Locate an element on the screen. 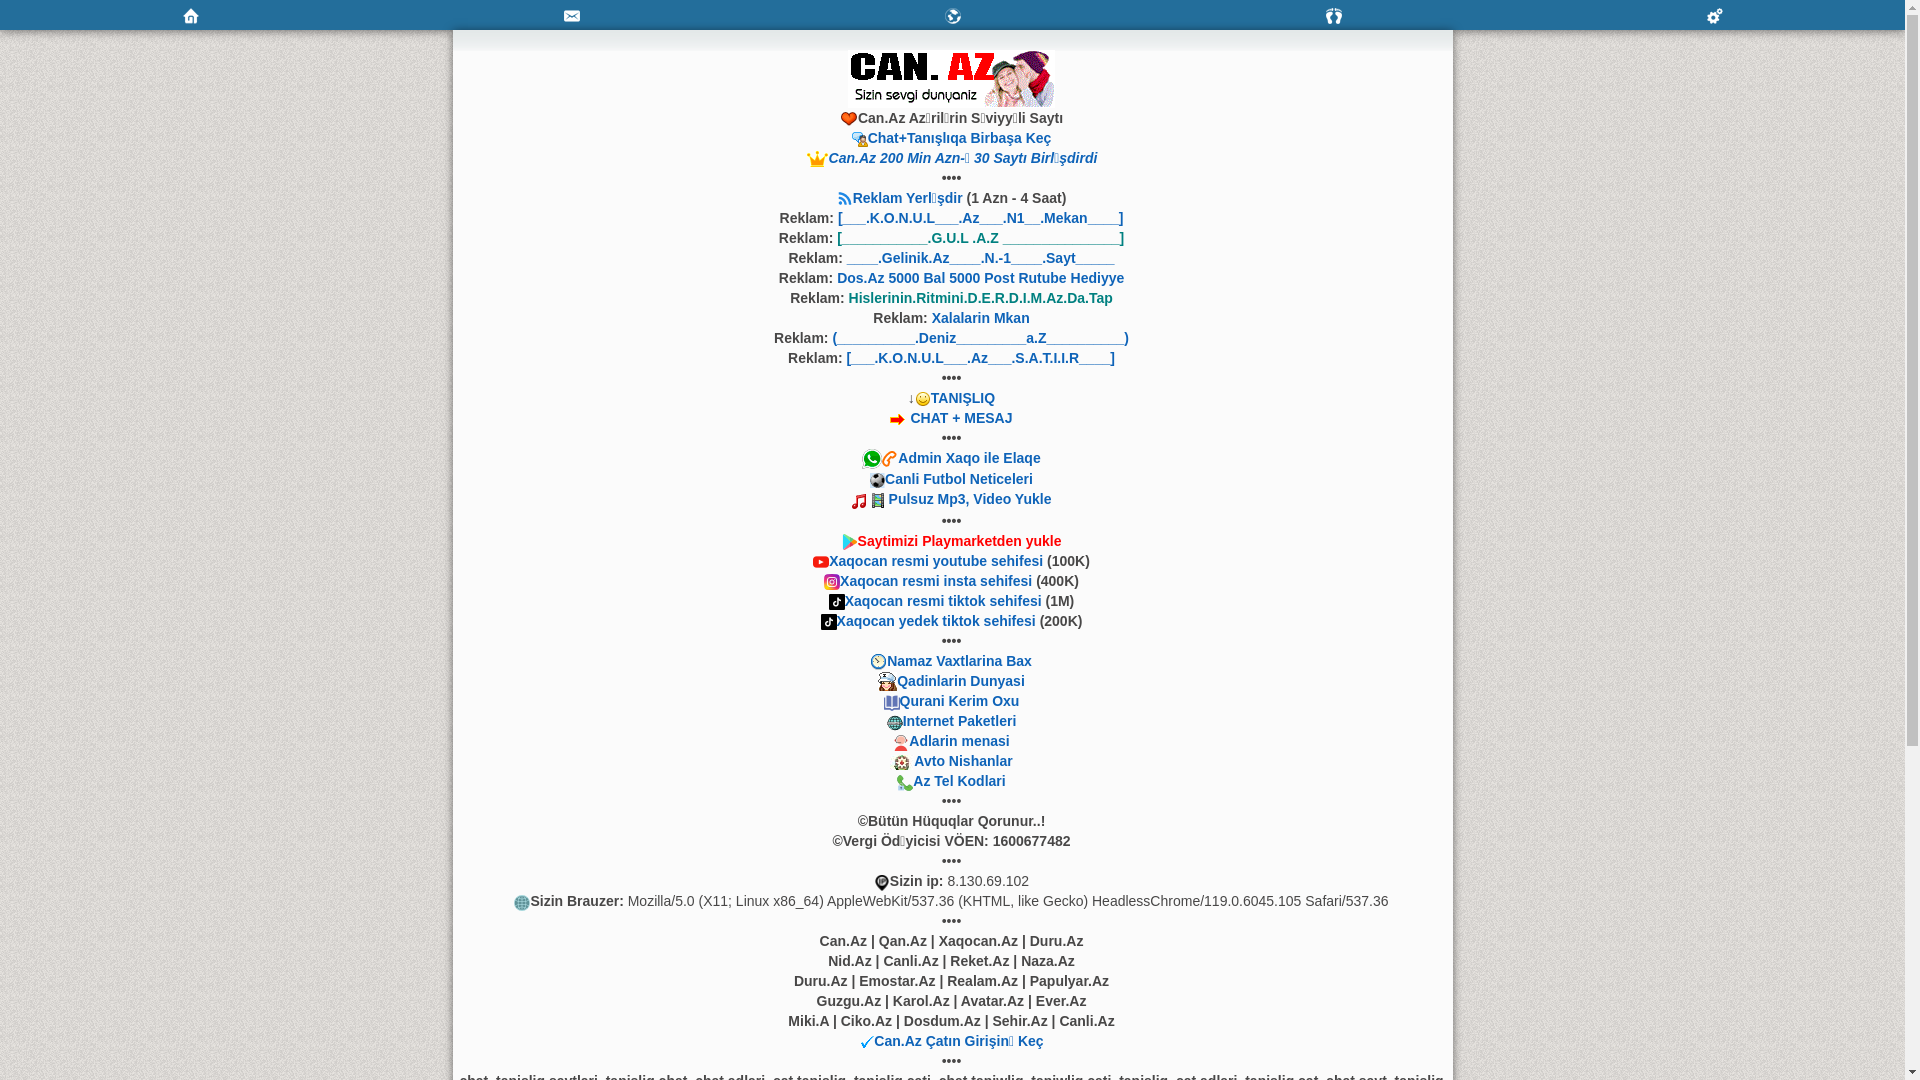 The image size is (1920, 1080). Avto Nishanlar is located at coordinates (963, 761).